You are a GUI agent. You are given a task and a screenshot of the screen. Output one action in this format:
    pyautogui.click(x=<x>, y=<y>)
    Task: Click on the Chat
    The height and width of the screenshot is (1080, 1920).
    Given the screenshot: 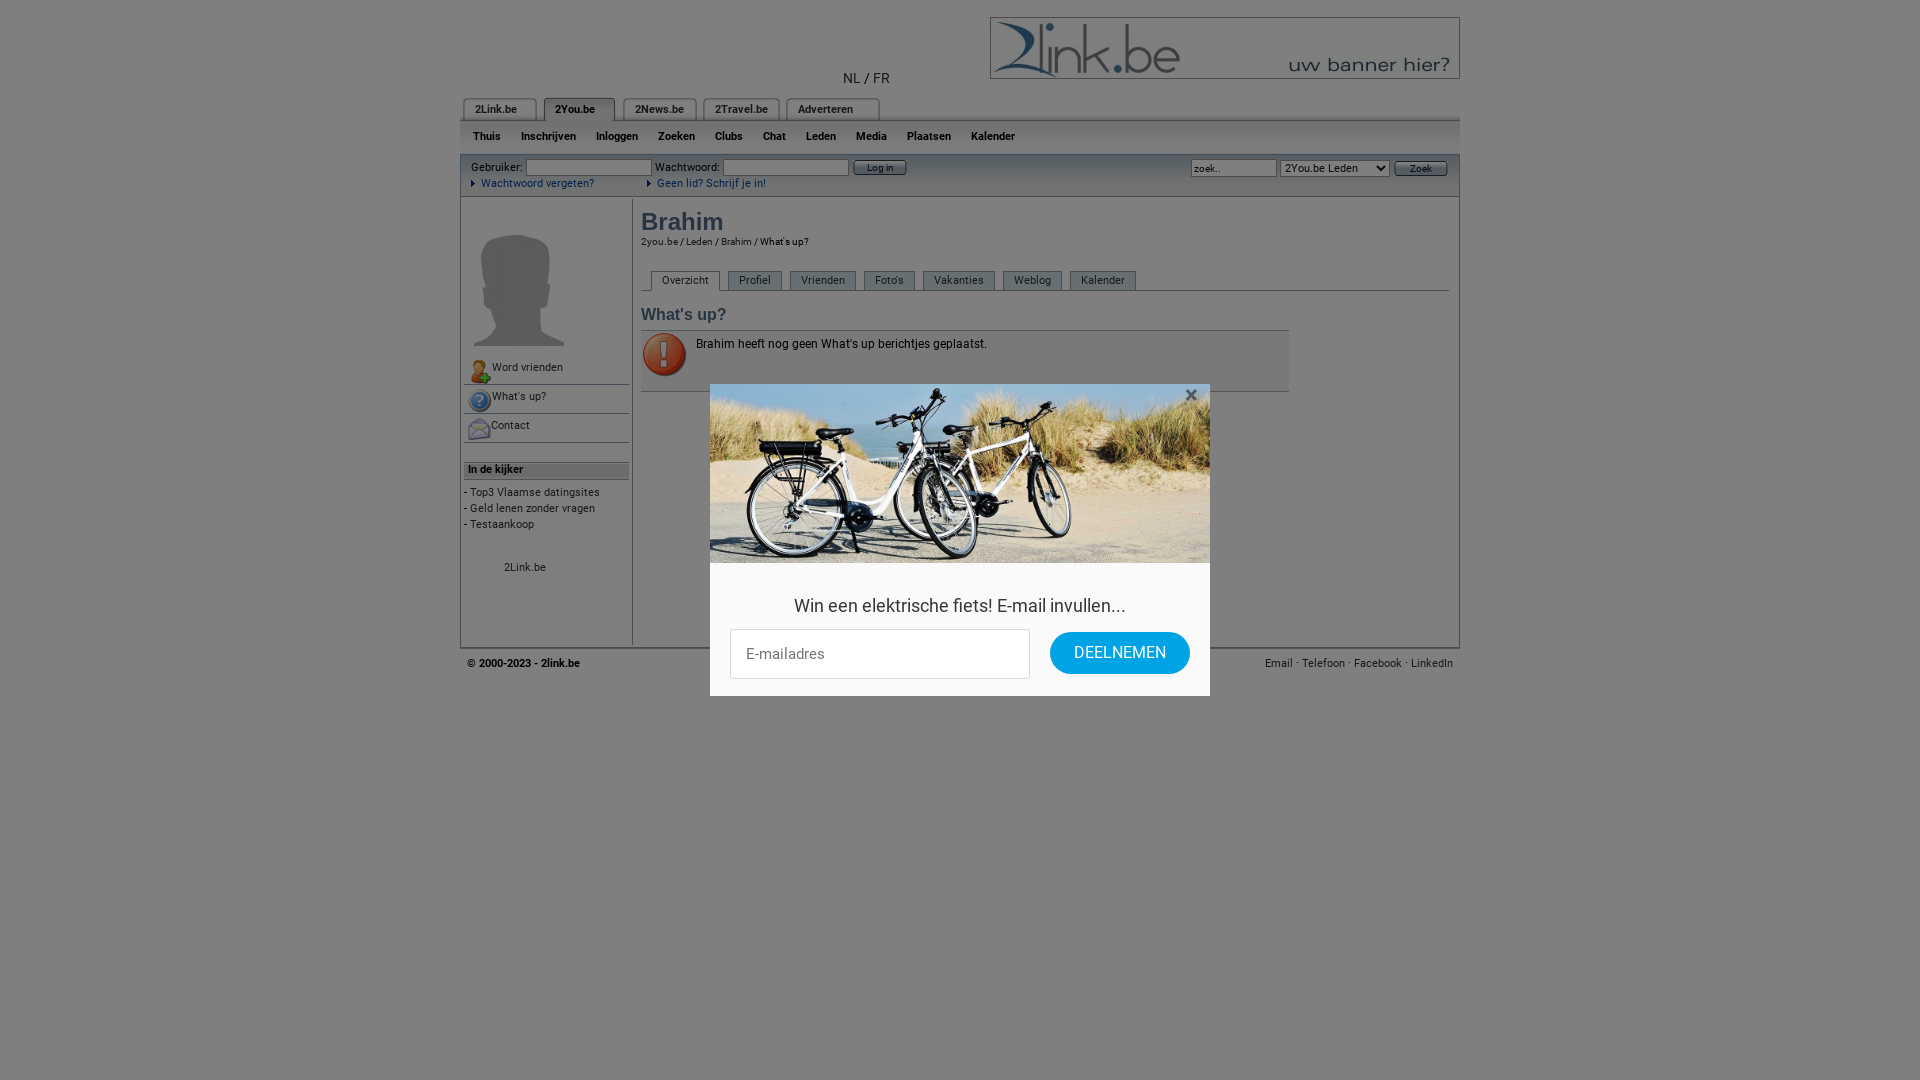 What is the action you would take?
    pyautogui.click(x=774, y=136)
    